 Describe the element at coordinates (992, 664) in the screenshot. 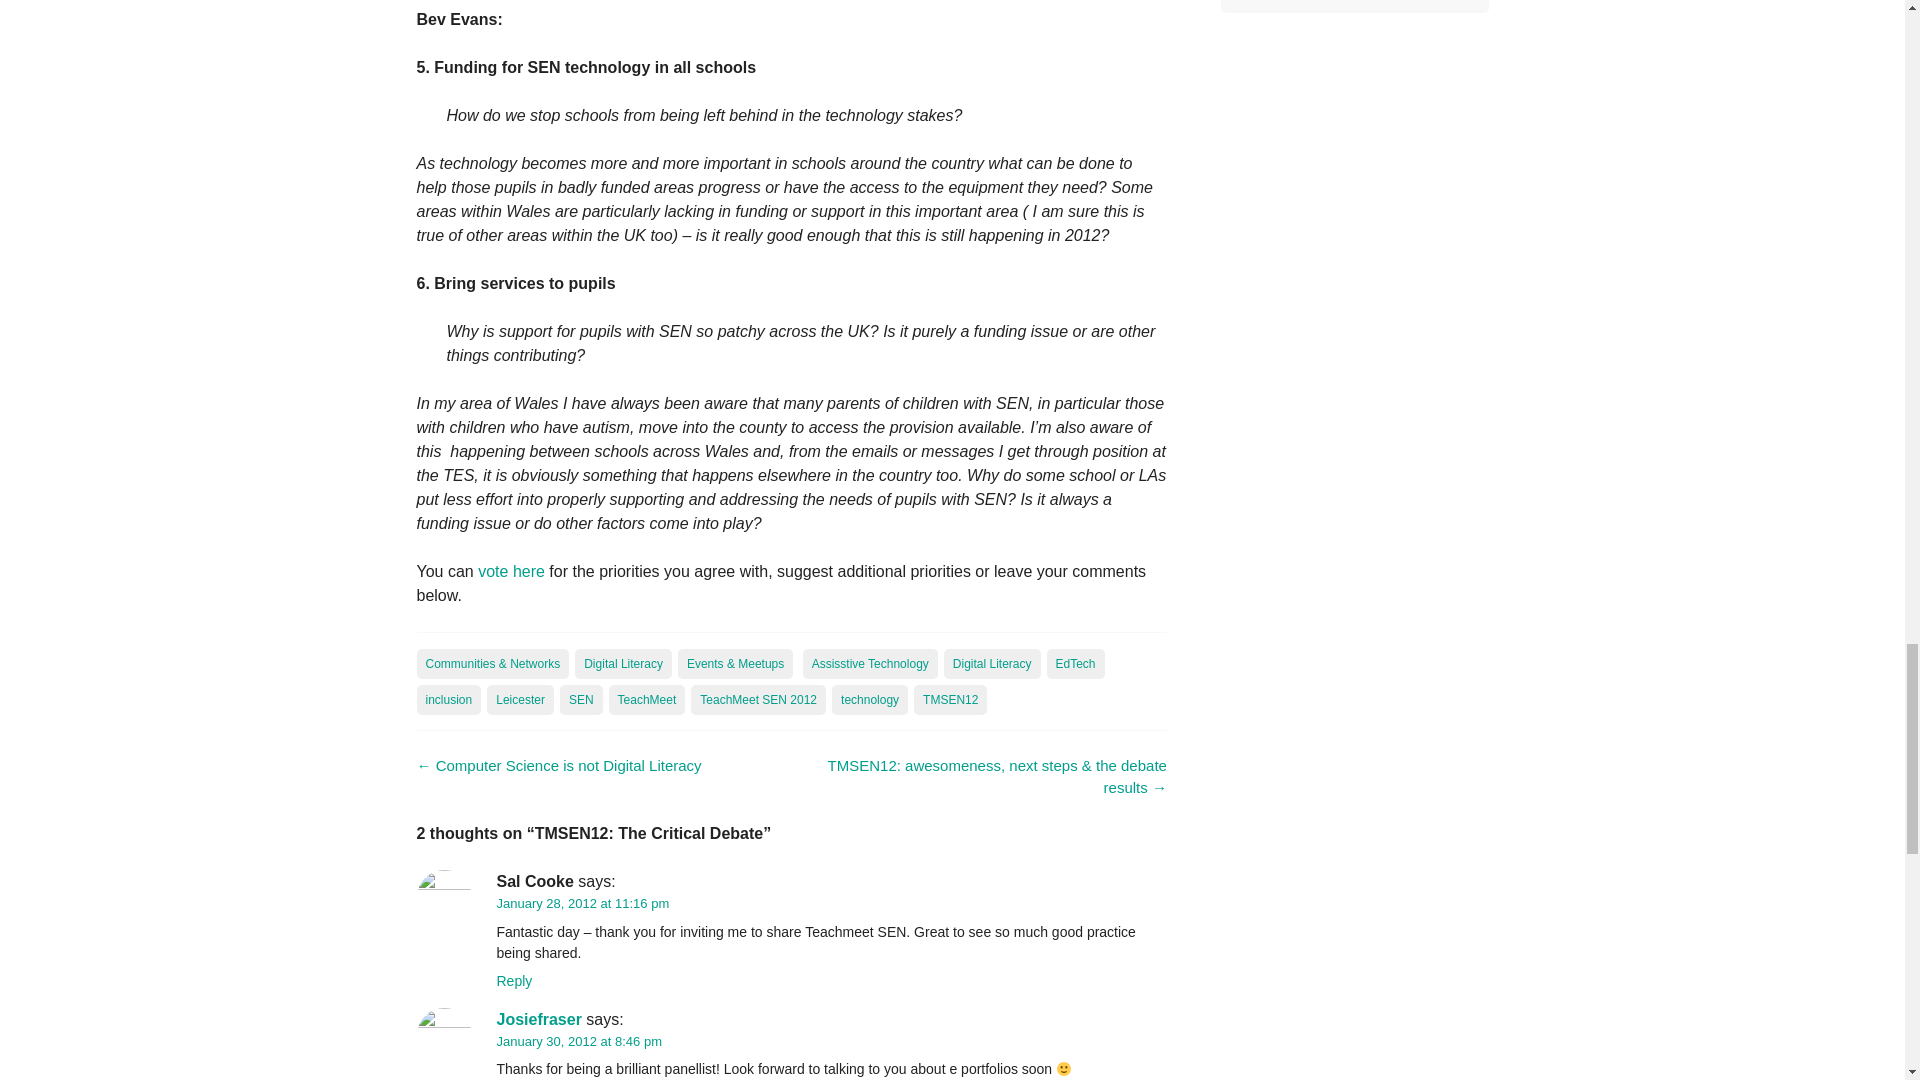

I see `Digital Literacy` at that location.